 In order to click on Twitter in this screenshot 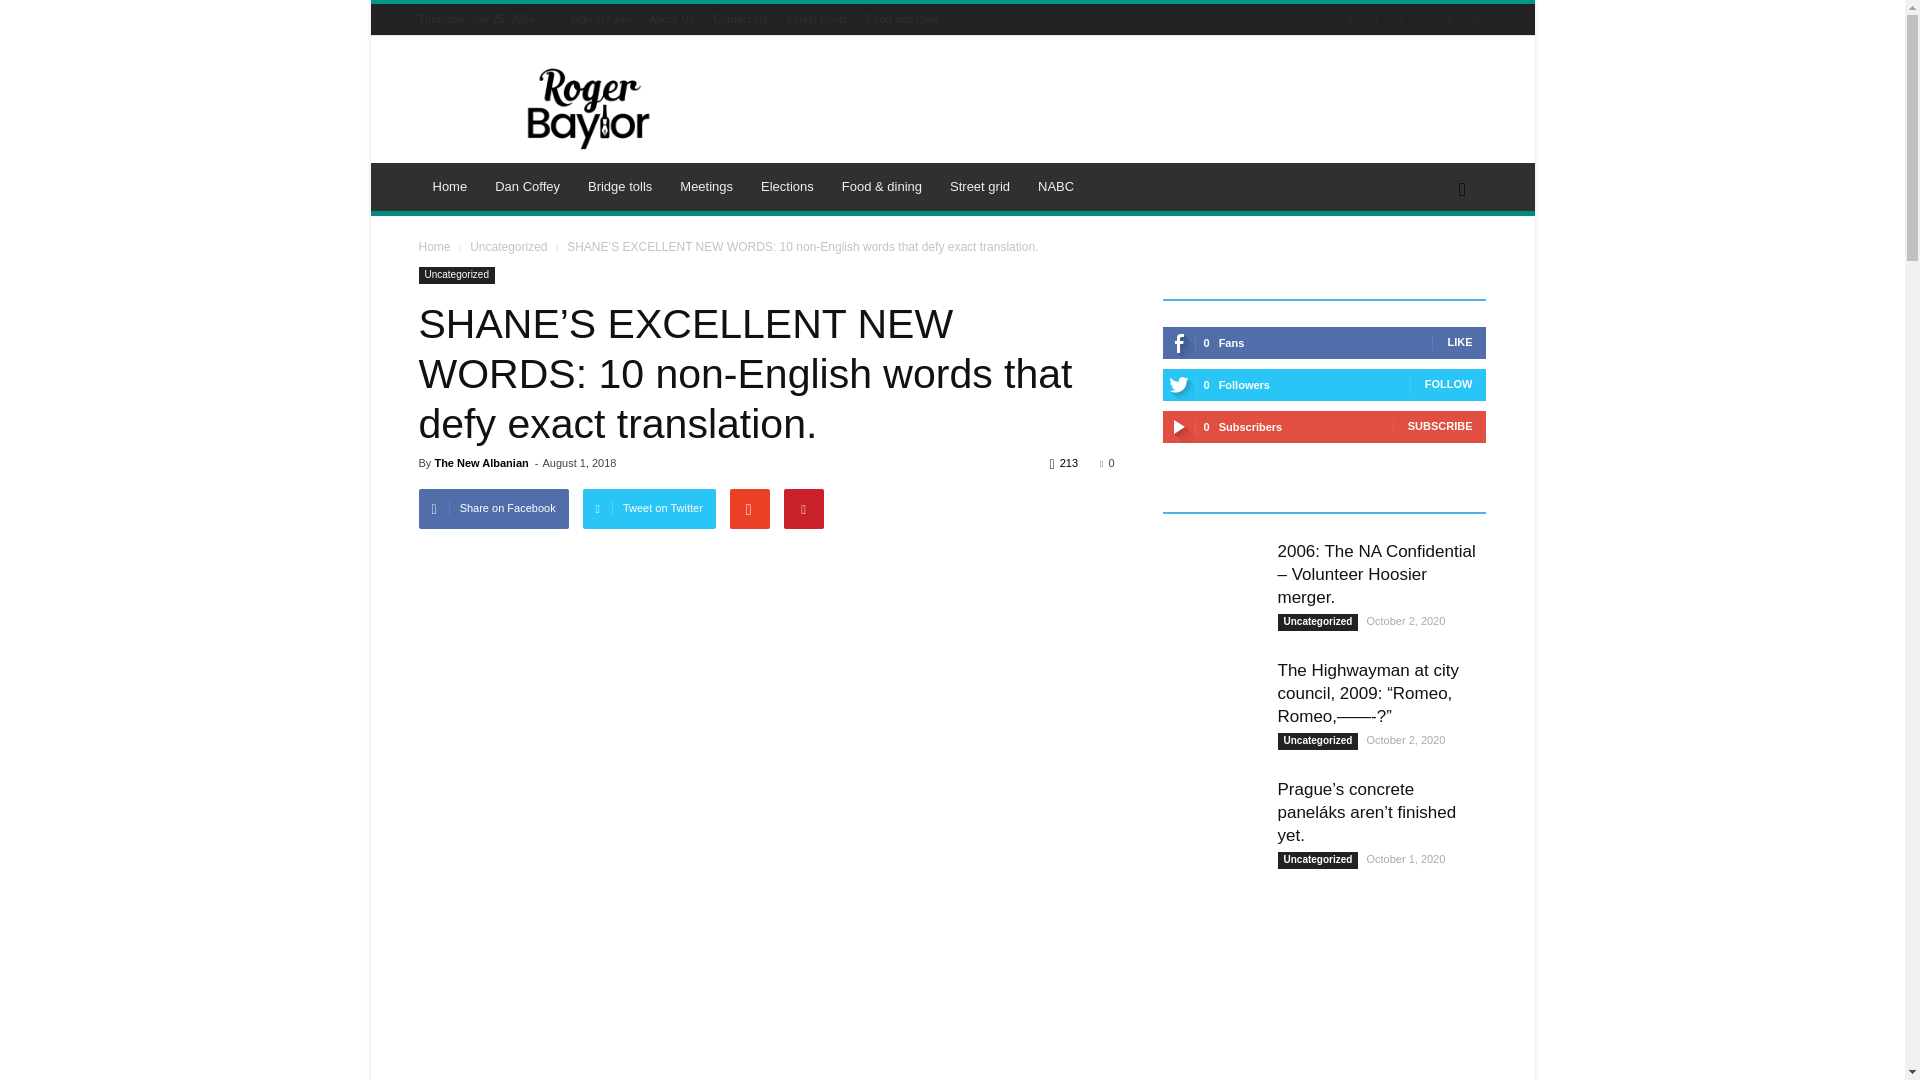, I will do `click(1424, 18)`.